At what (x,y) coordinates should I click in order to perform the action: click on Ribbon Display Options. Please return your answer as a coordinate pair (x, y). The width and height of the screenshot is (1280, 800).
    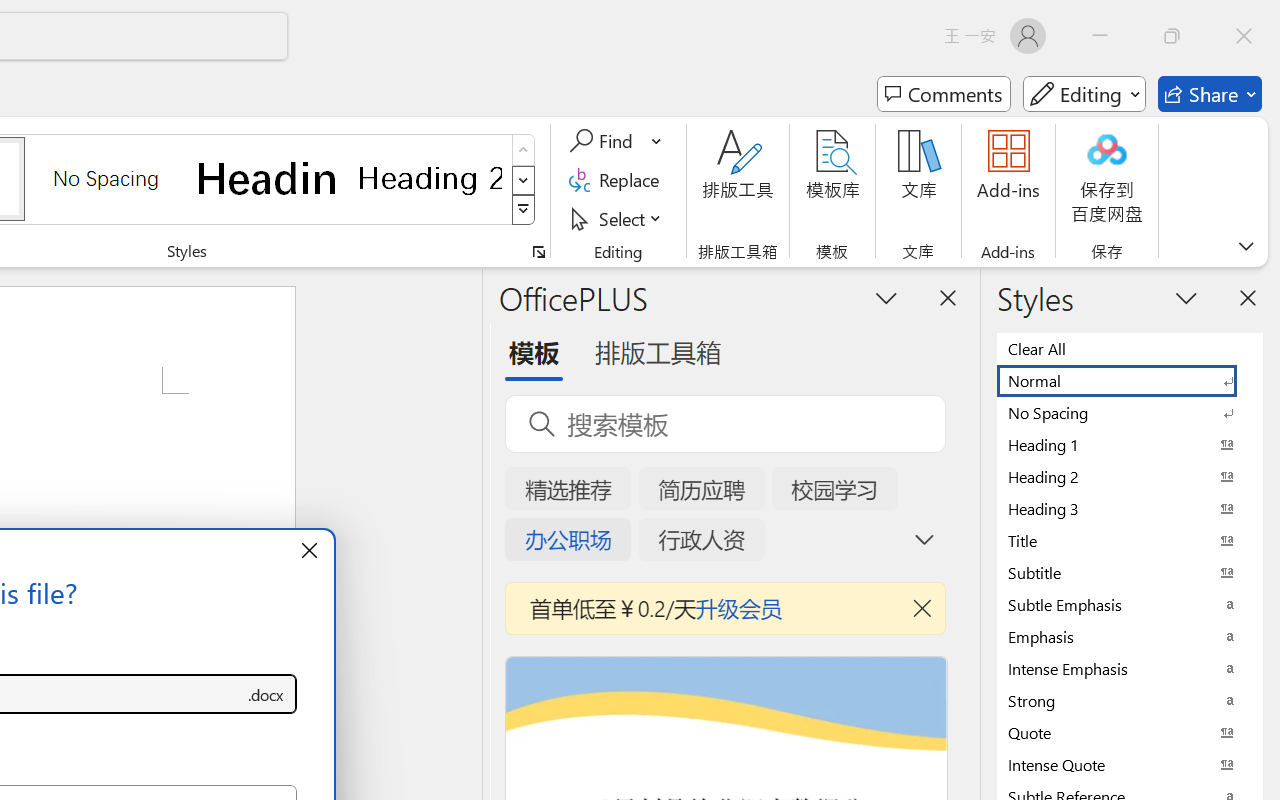
    Looking at the image, I should click on (1246, 246).